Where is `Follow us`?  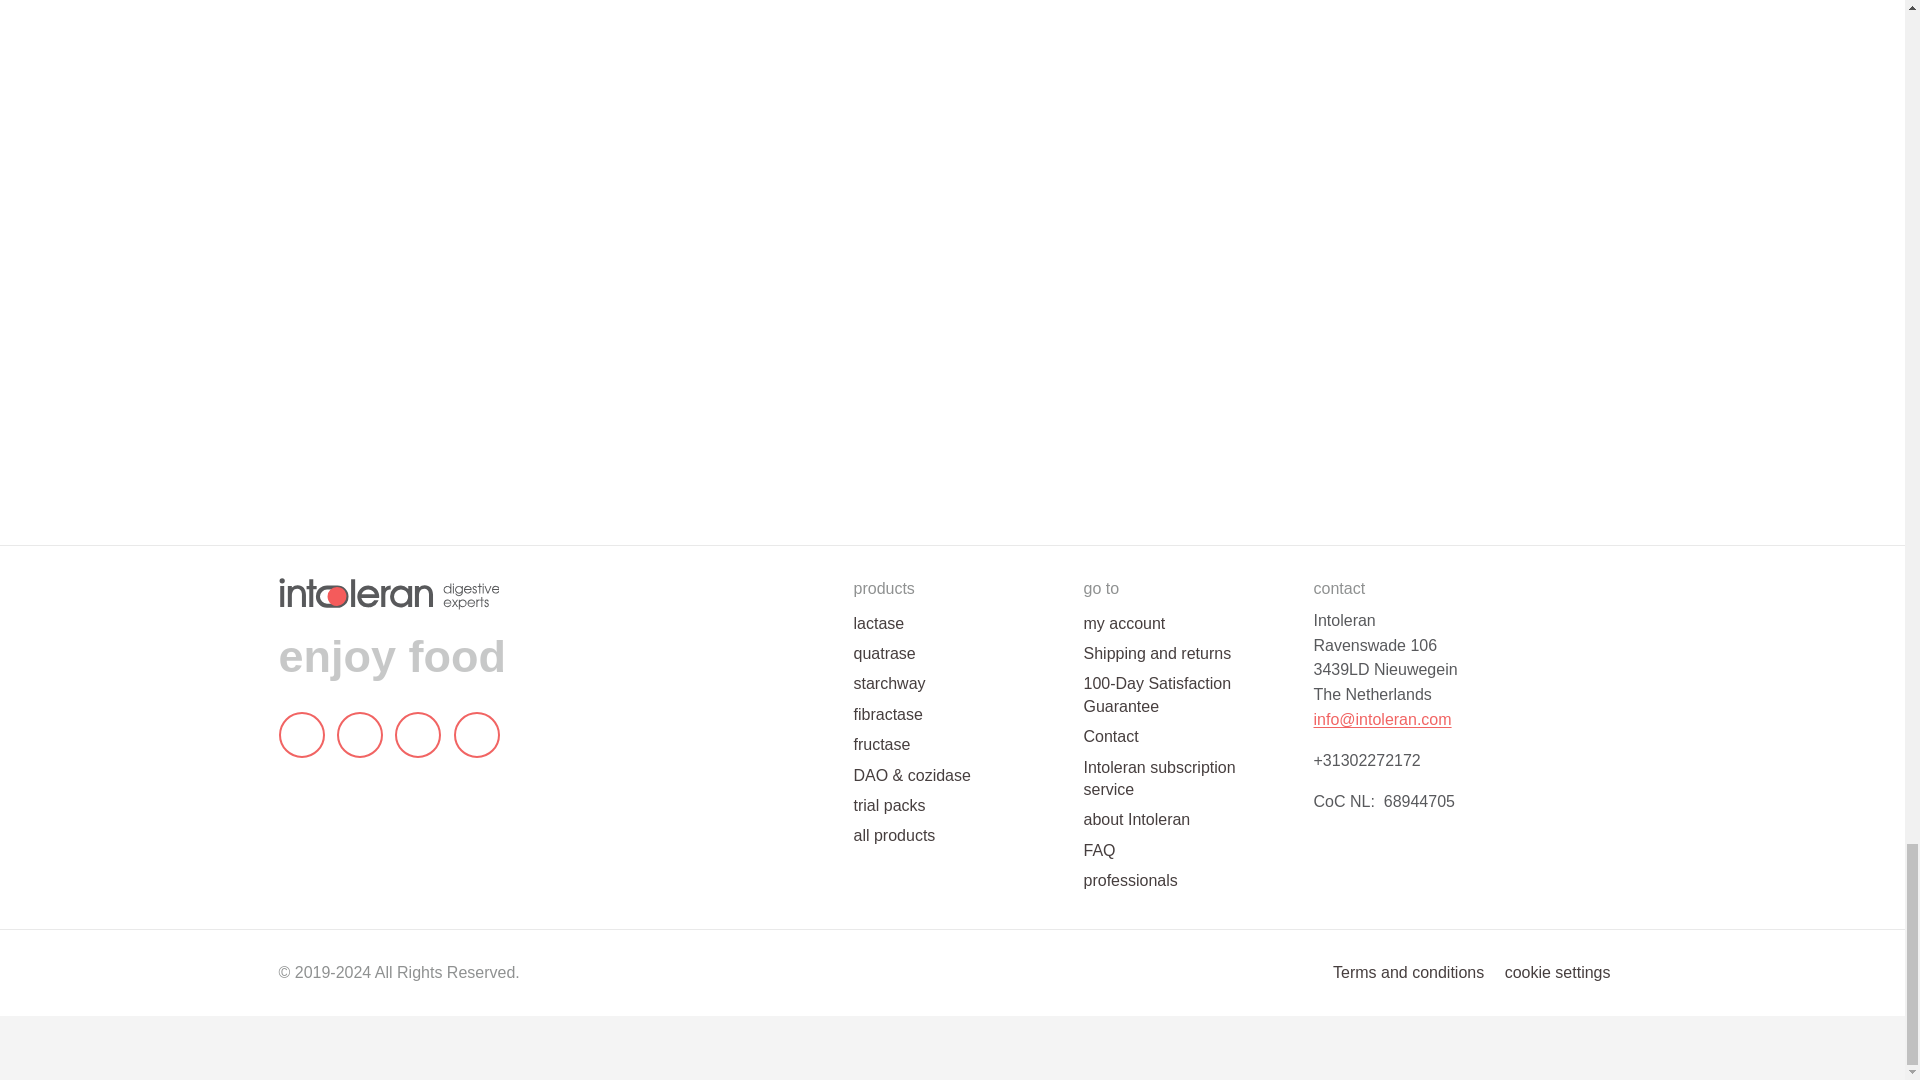
Follow us is located at coordinates (360, 734).